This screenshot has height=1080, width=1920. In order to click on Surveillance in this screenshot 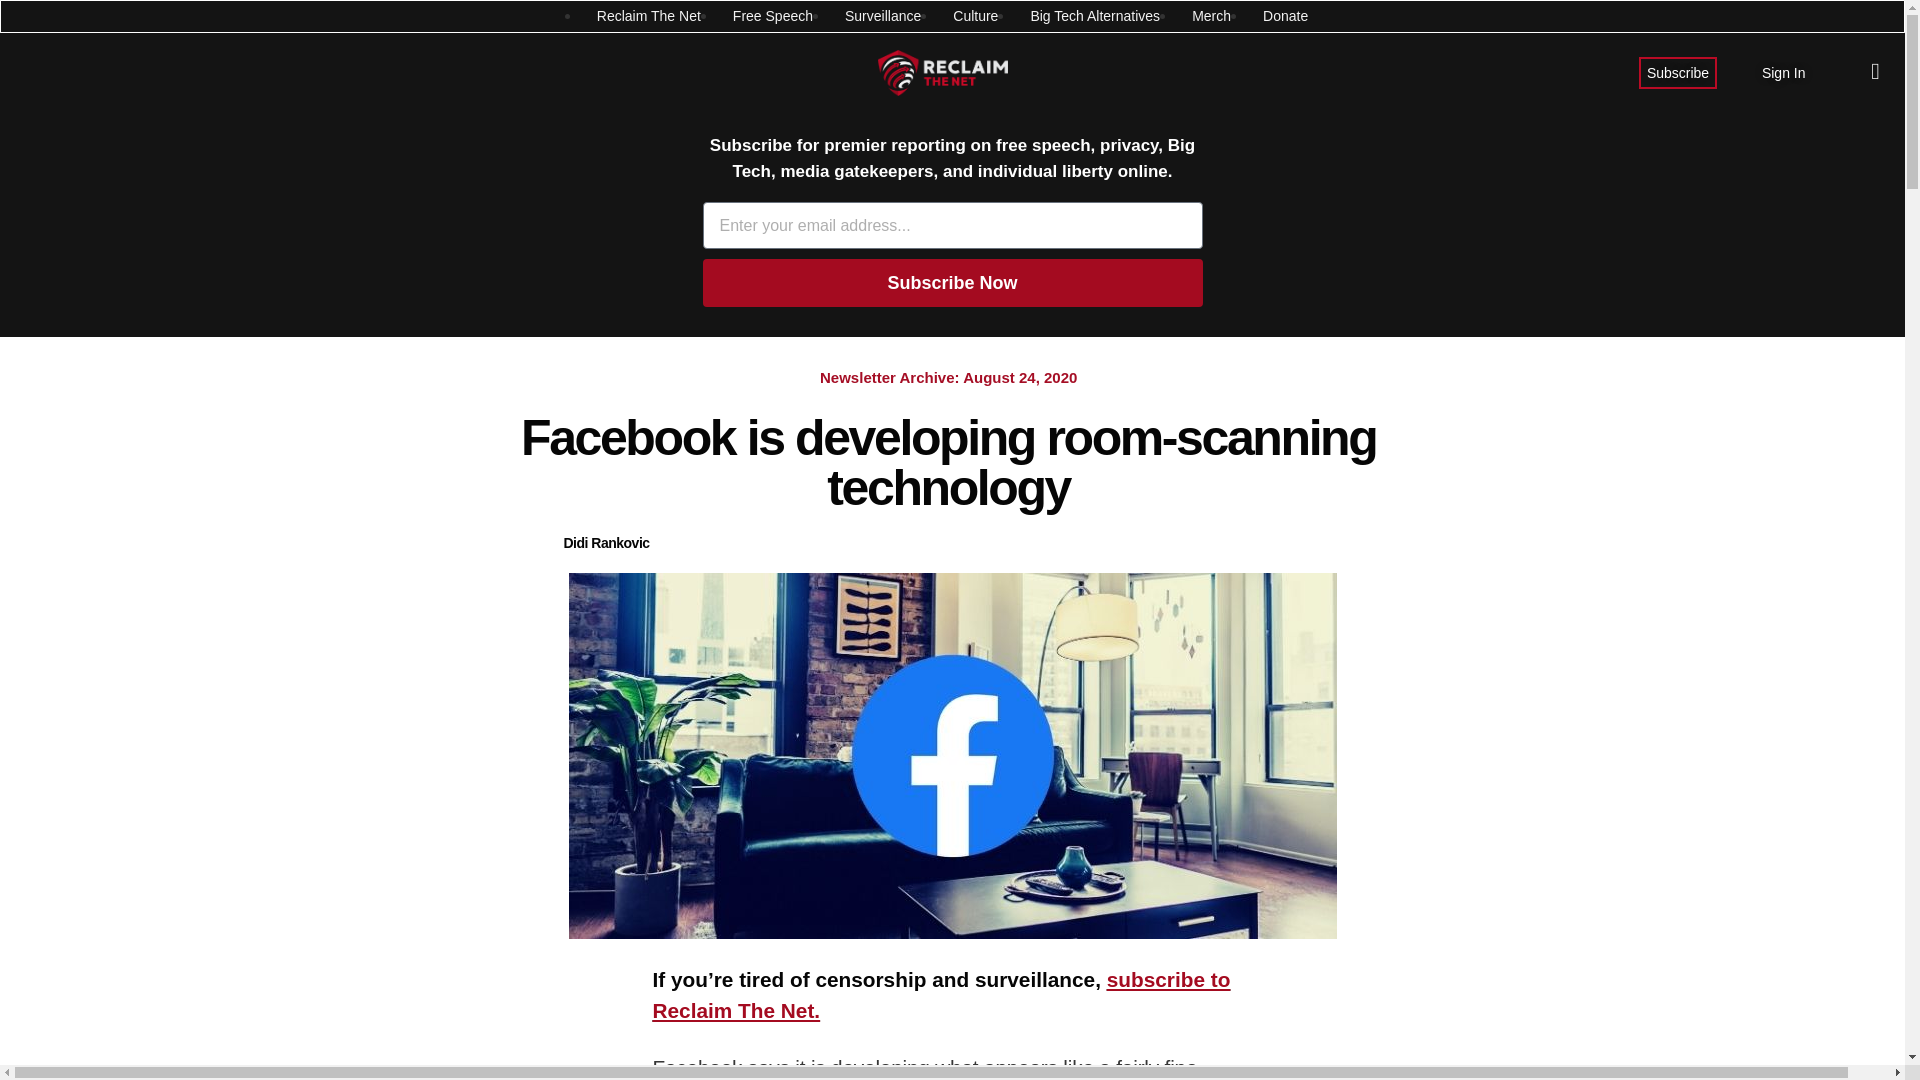, I will do `click(882, 16)`.